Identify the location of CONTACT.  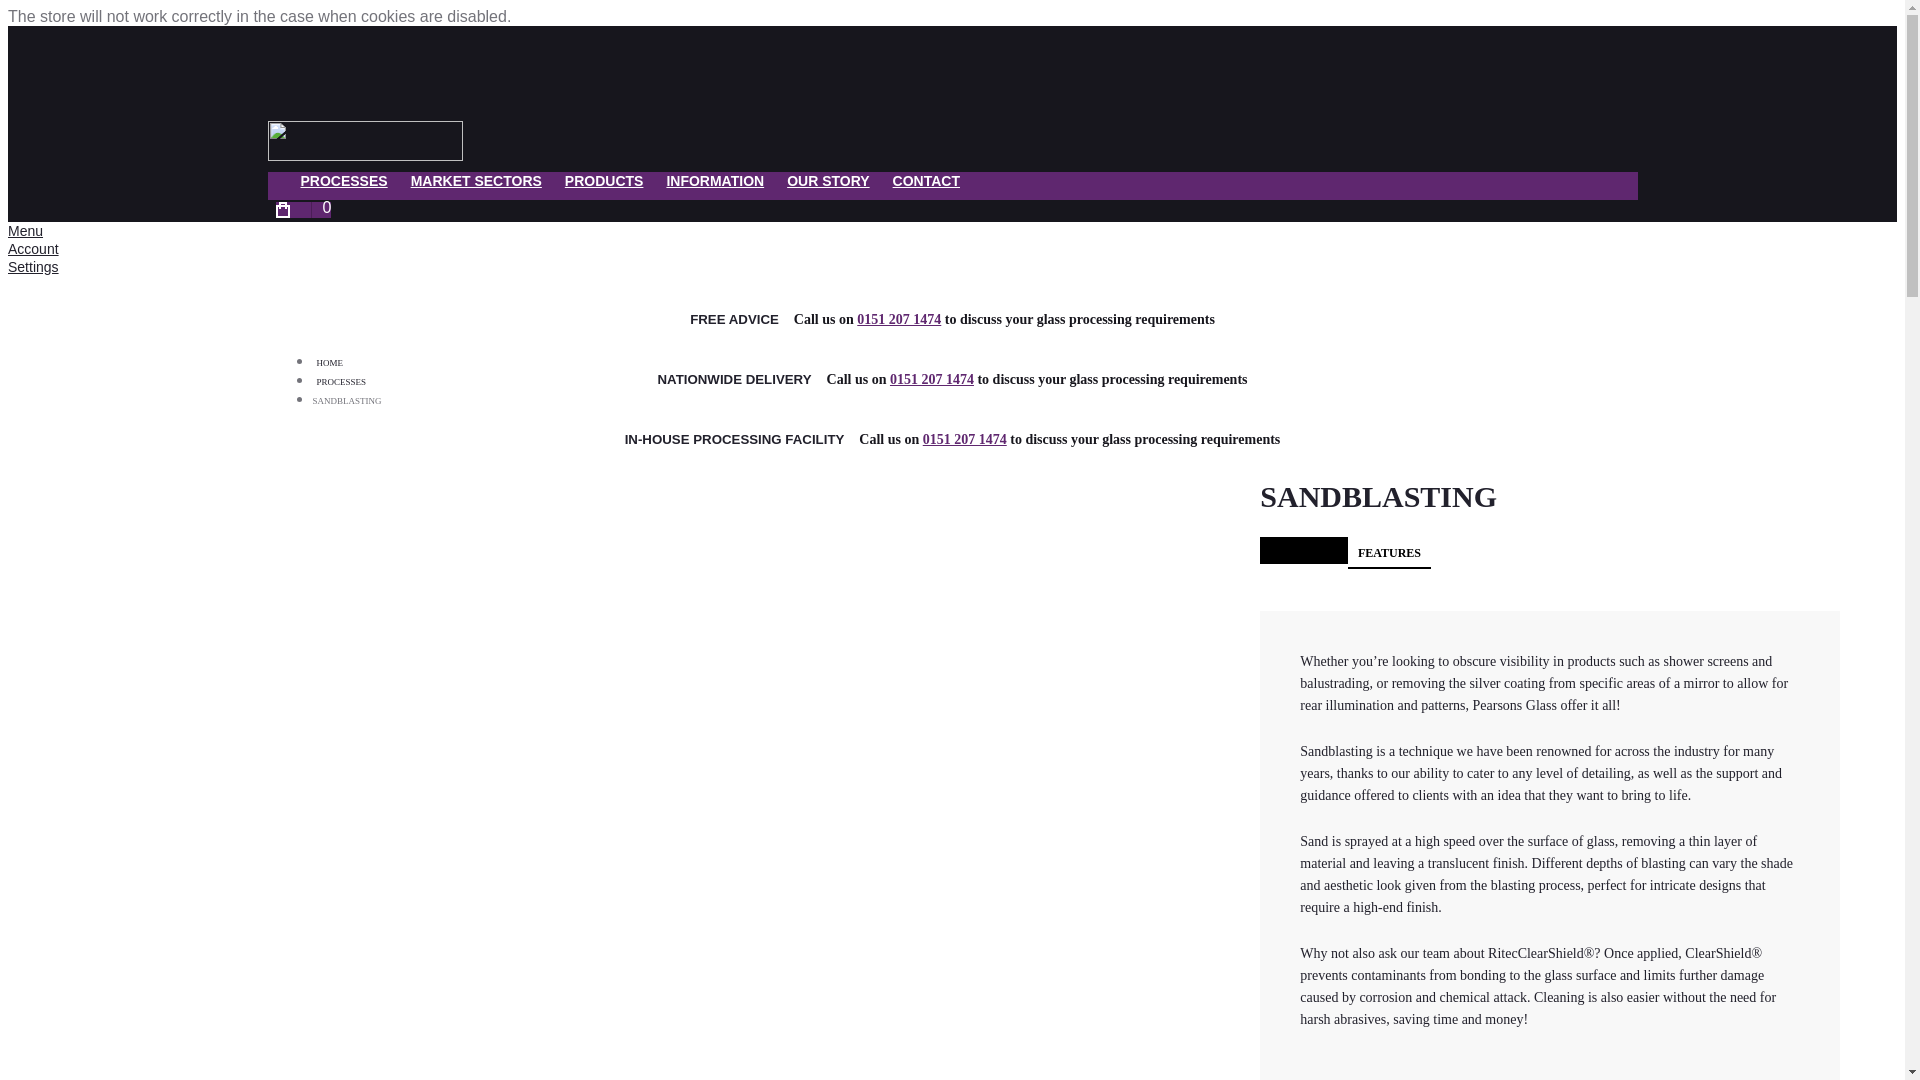
(926, 186).